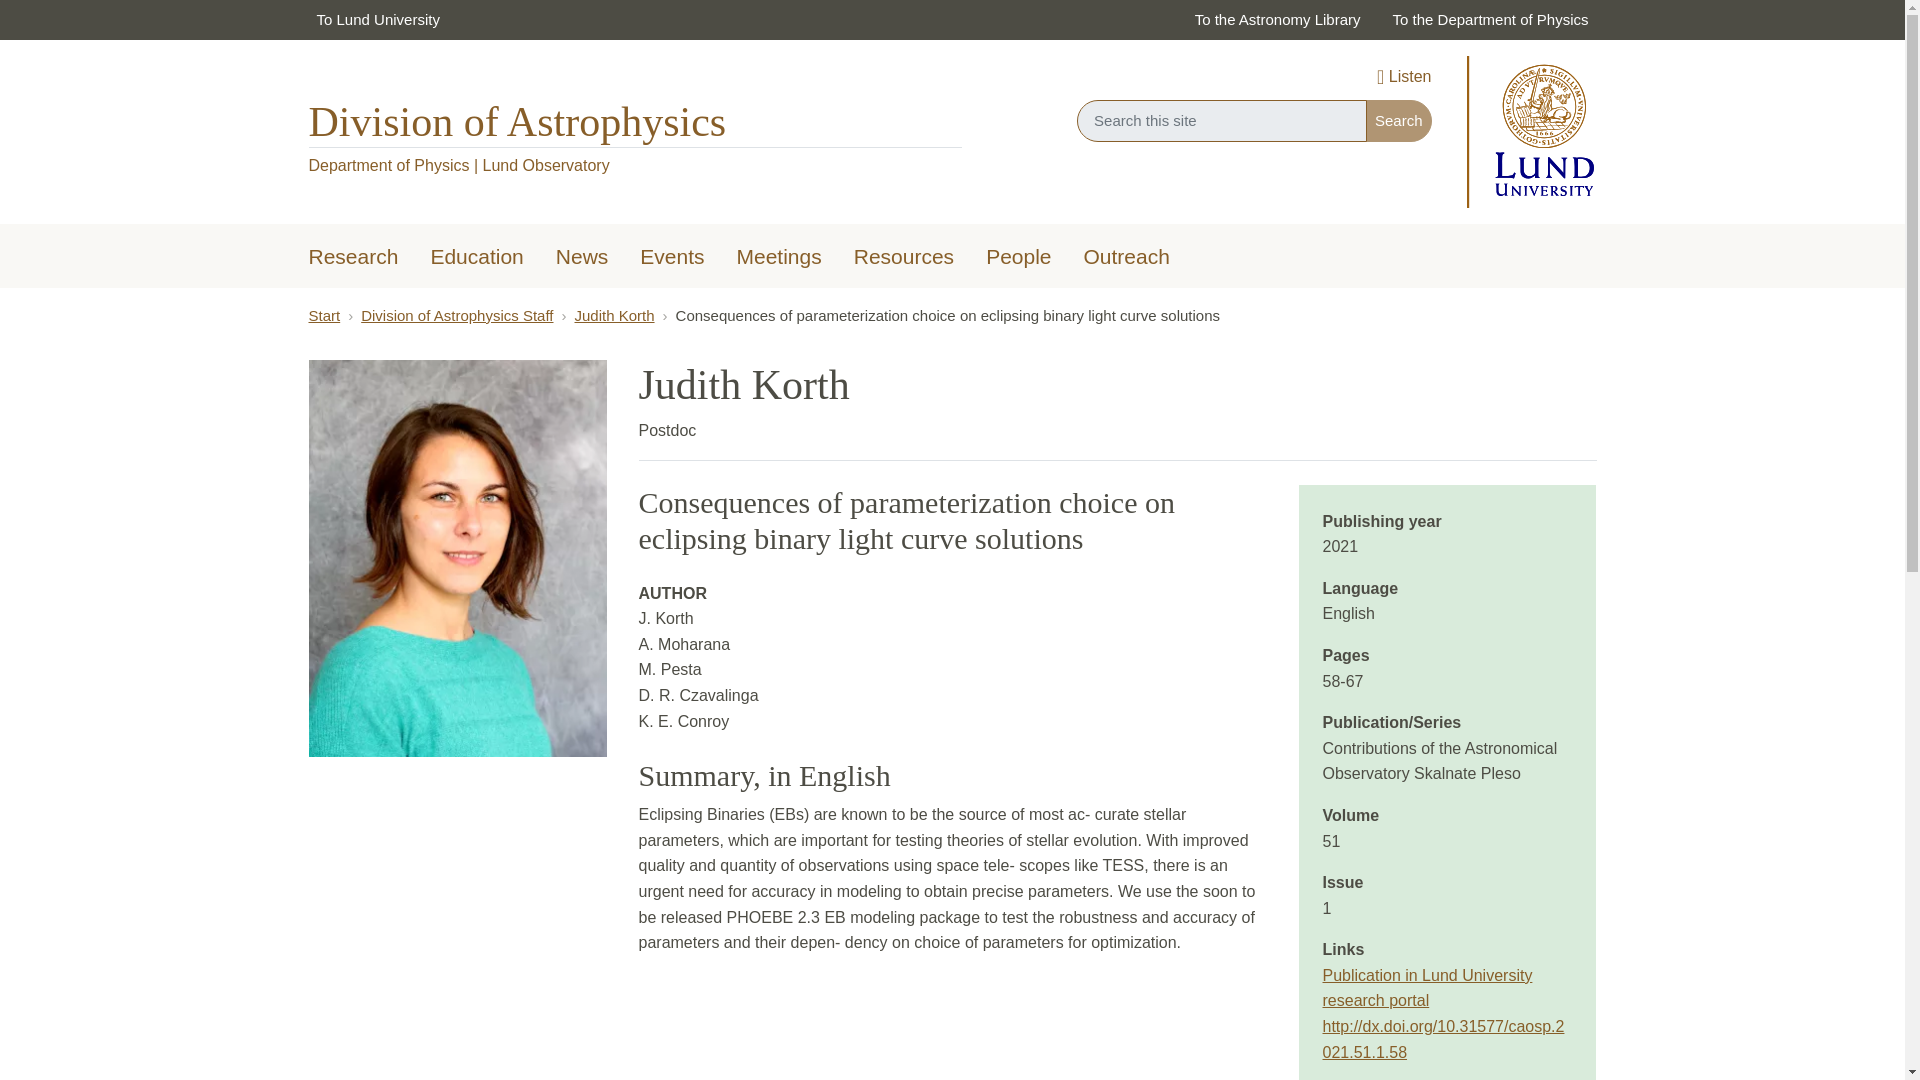 The height and width of the screenshot is (1080, 1920). I want to click on Search, so click(1398, 120).